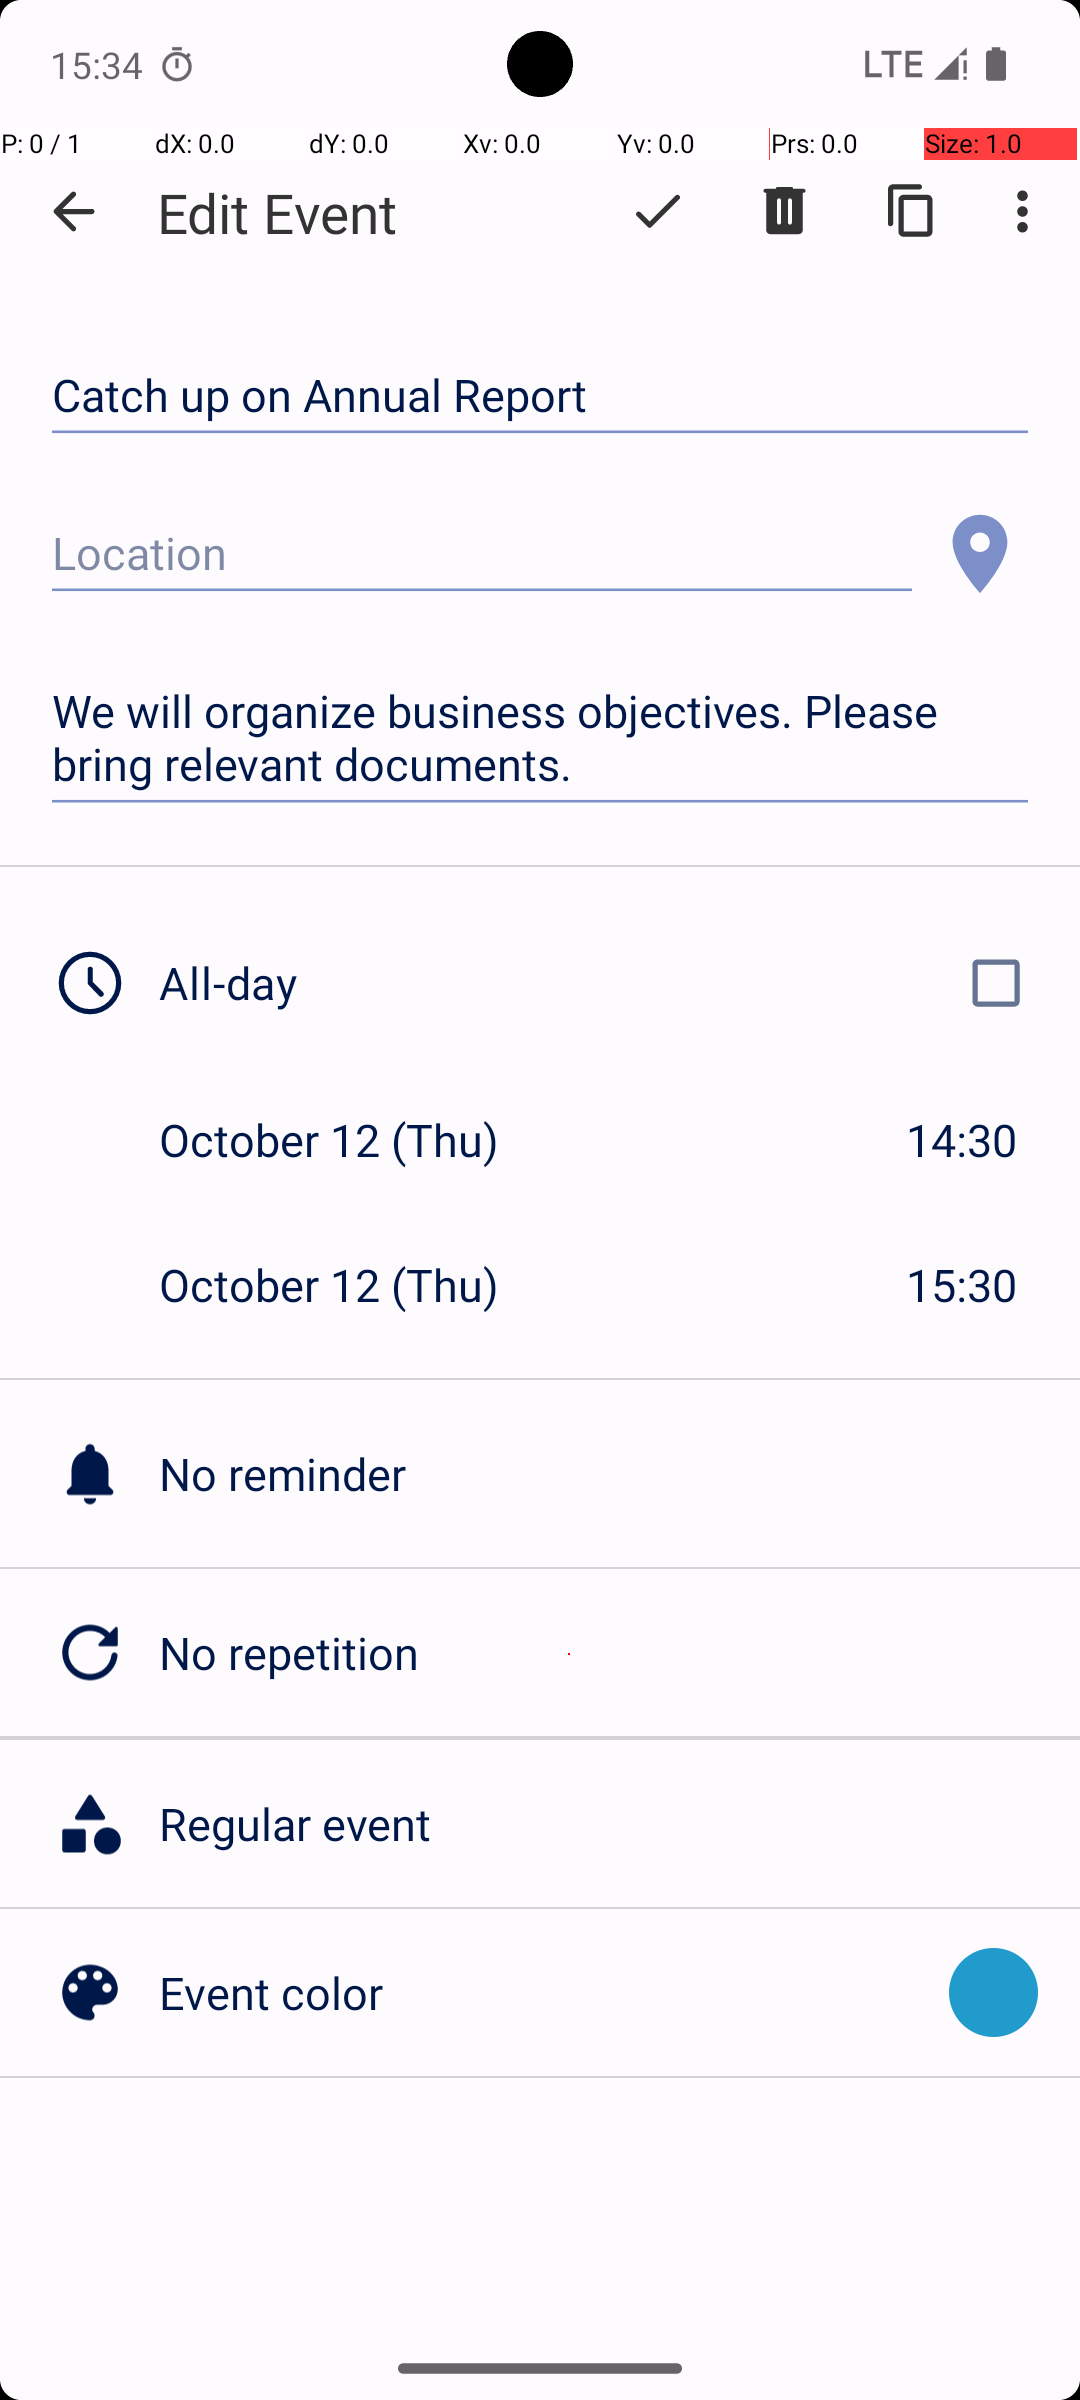  I want to click on We will organize business objectives. Please bring relevant documents., so click(540, 738).